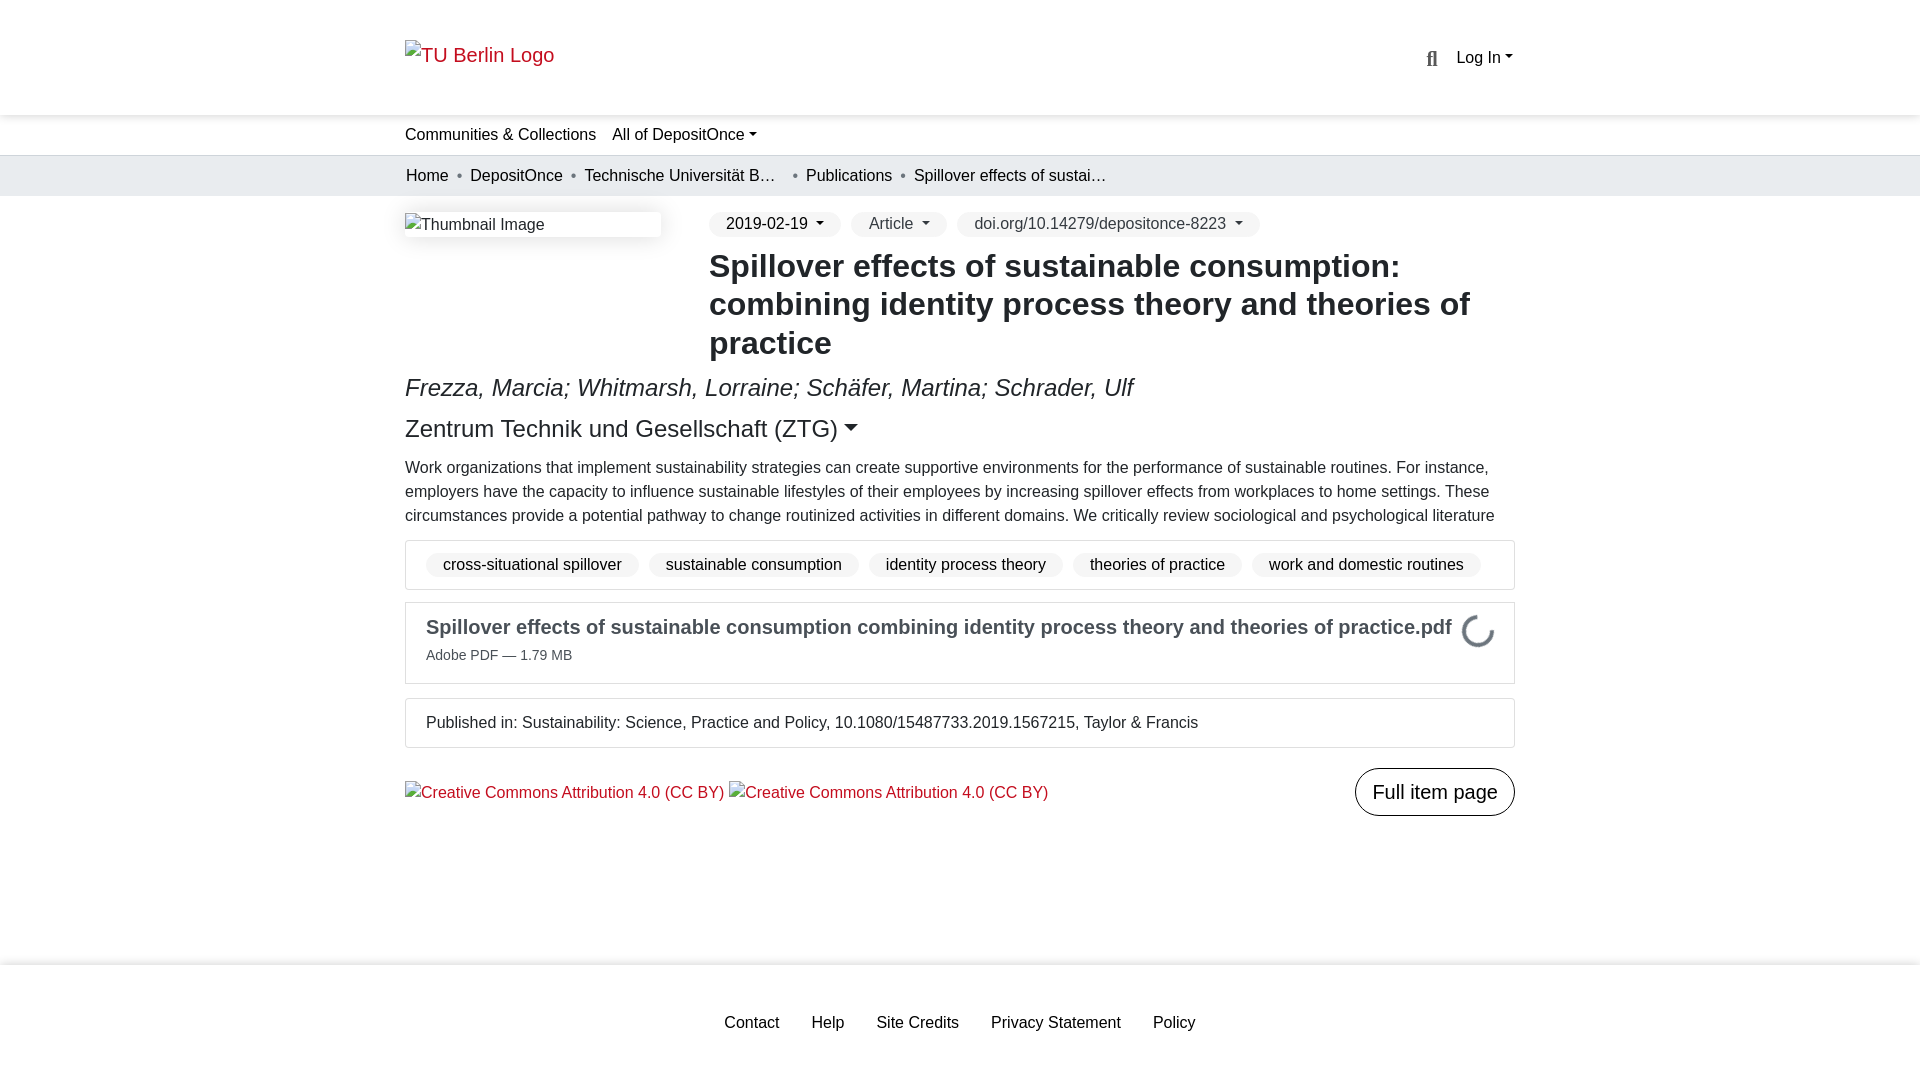 The width and height of the screenshot is (1920, 1080). I want to click on Home, so click(427, 176).